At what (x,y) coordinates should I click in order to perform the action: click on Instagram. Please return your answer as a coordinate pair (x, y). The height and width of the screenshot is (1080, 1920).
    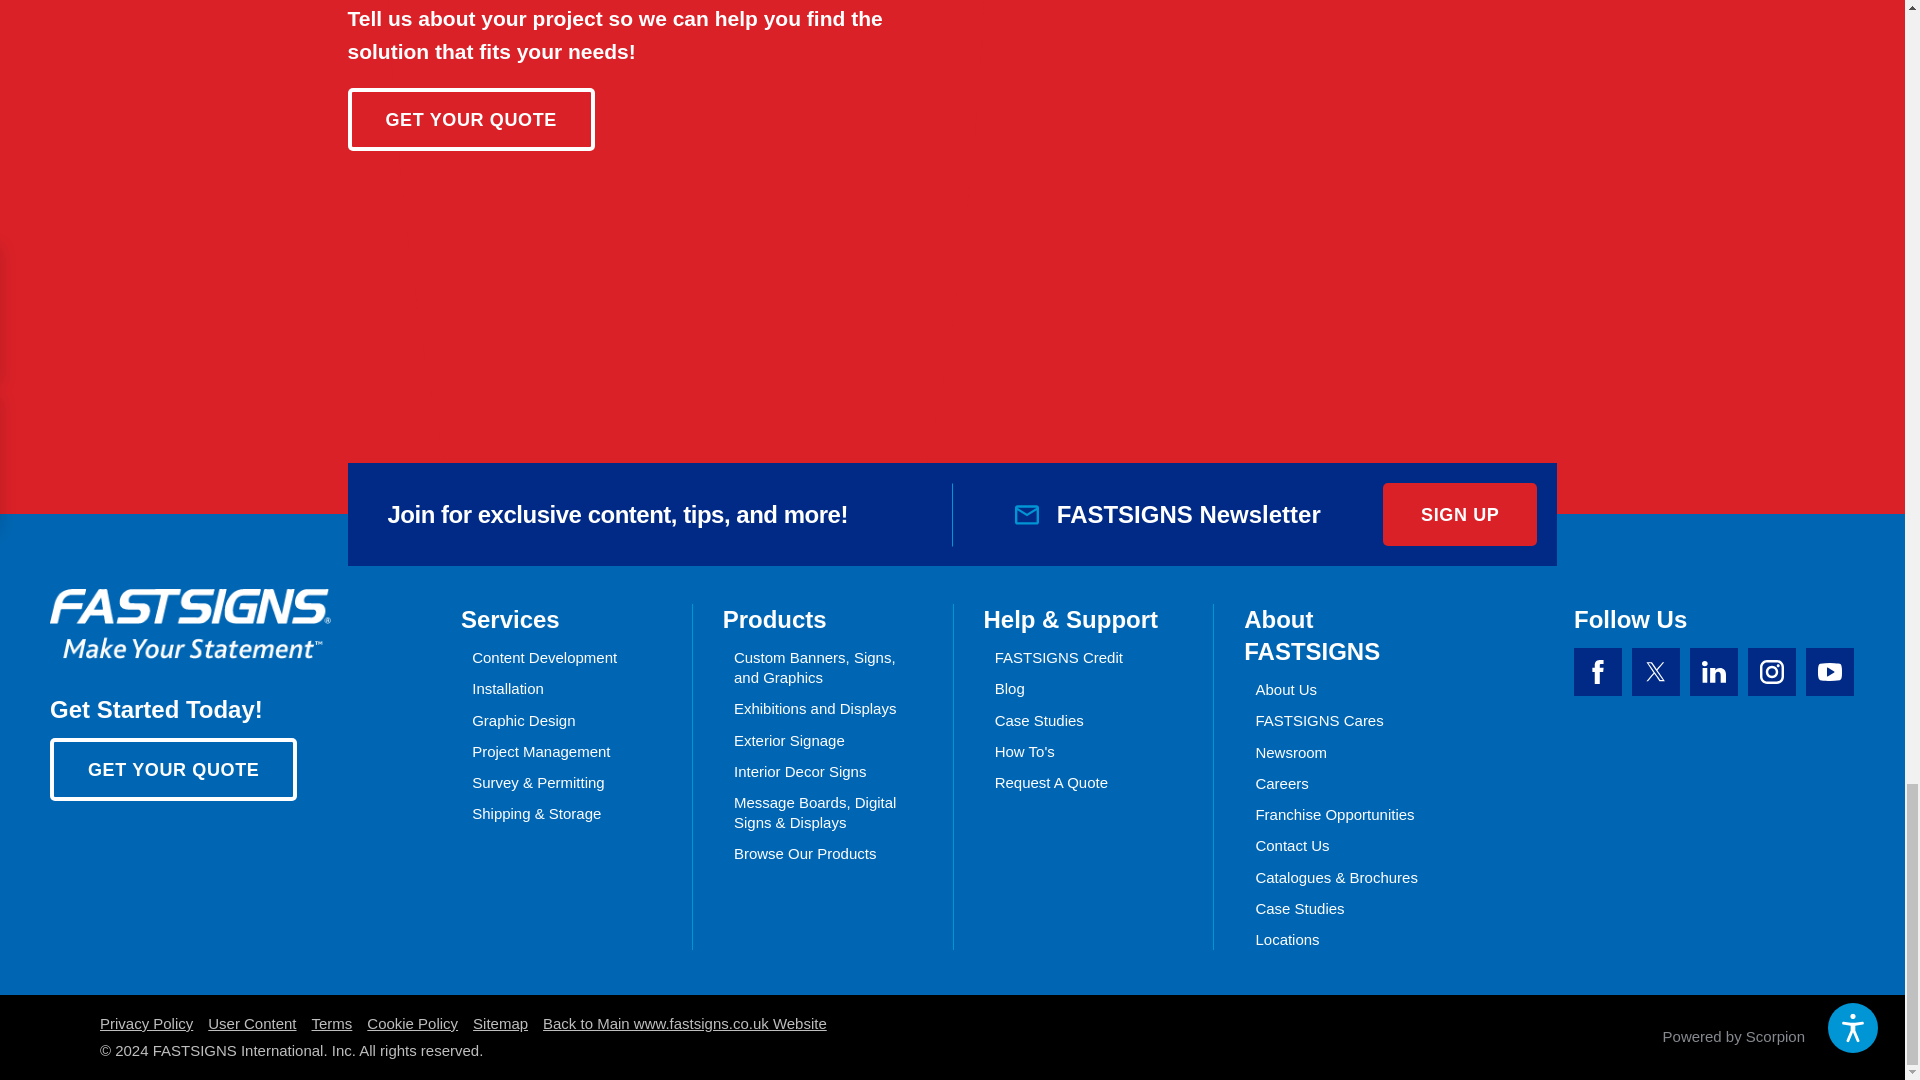
    Looking at the image, I should click on (1771, 672).